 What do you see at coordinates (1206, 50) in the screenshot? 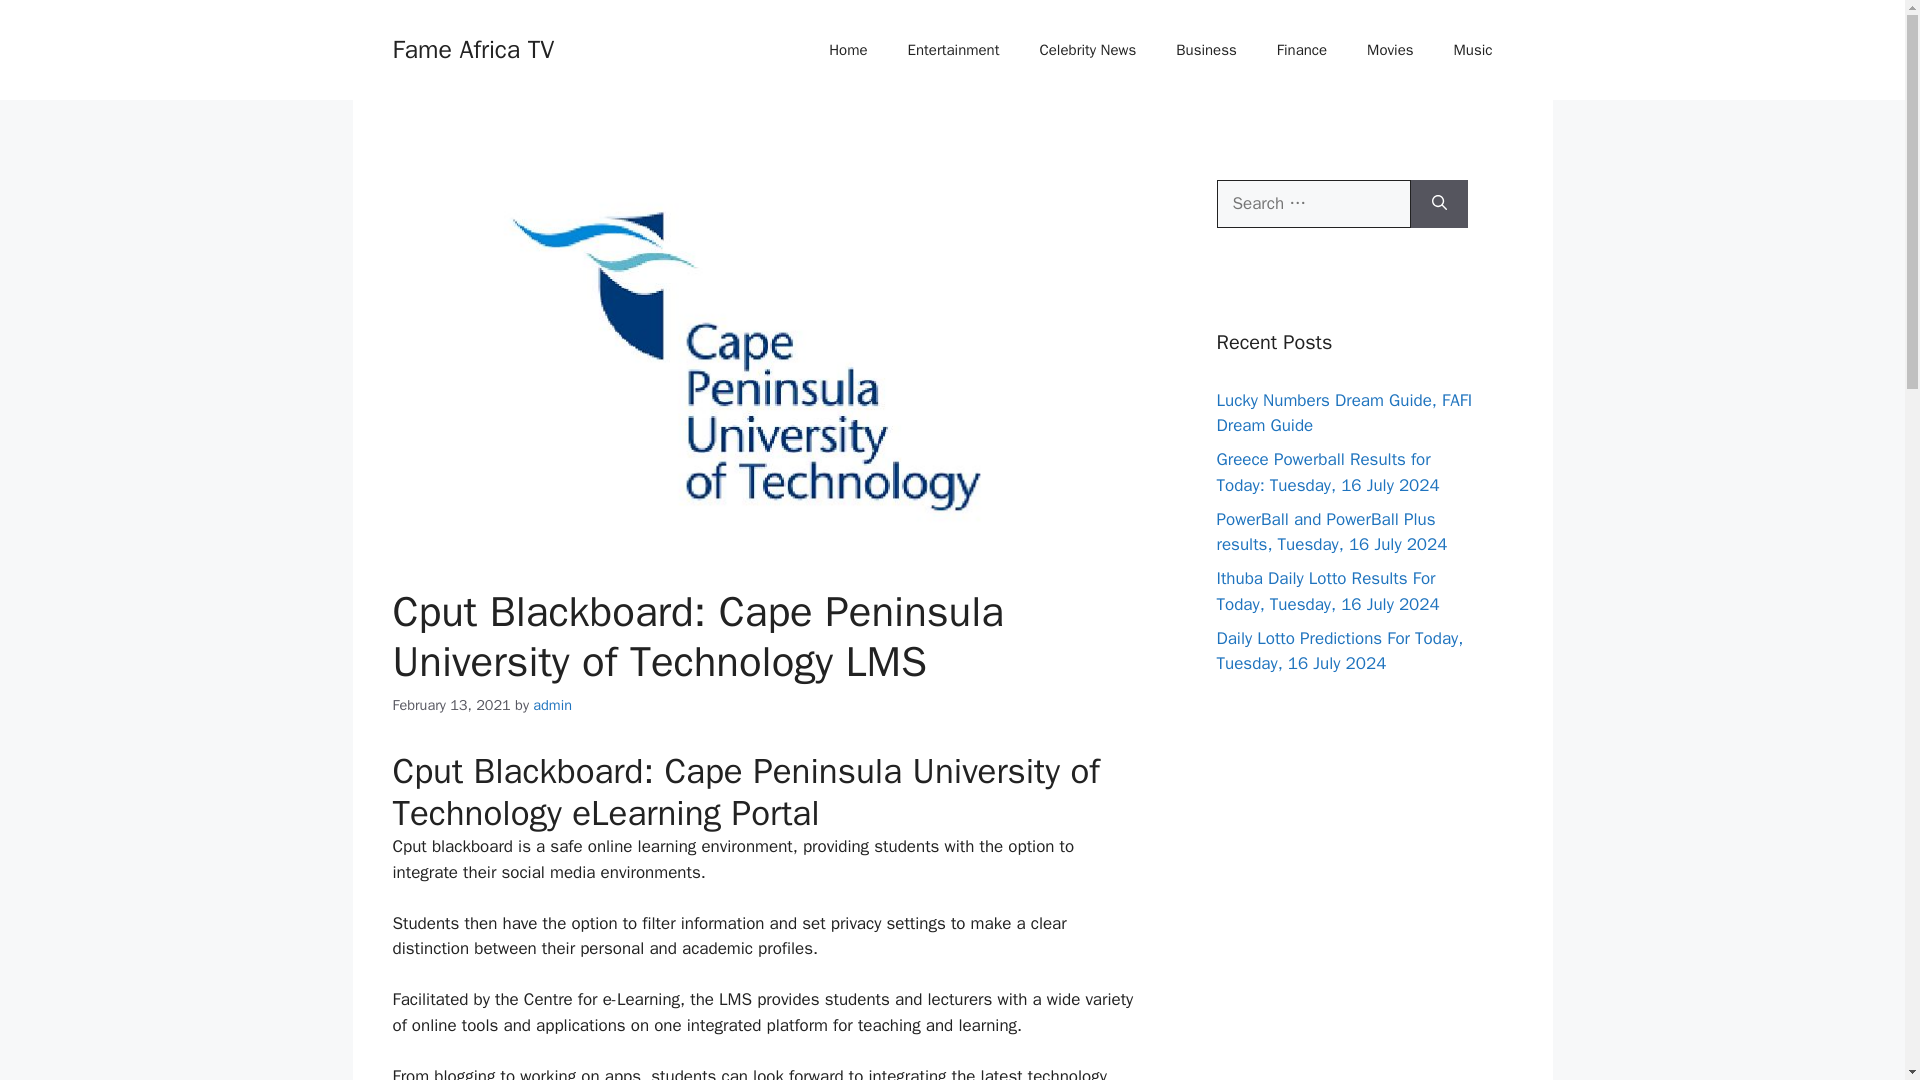
I see `Business` at bounding box center [1206, 50].